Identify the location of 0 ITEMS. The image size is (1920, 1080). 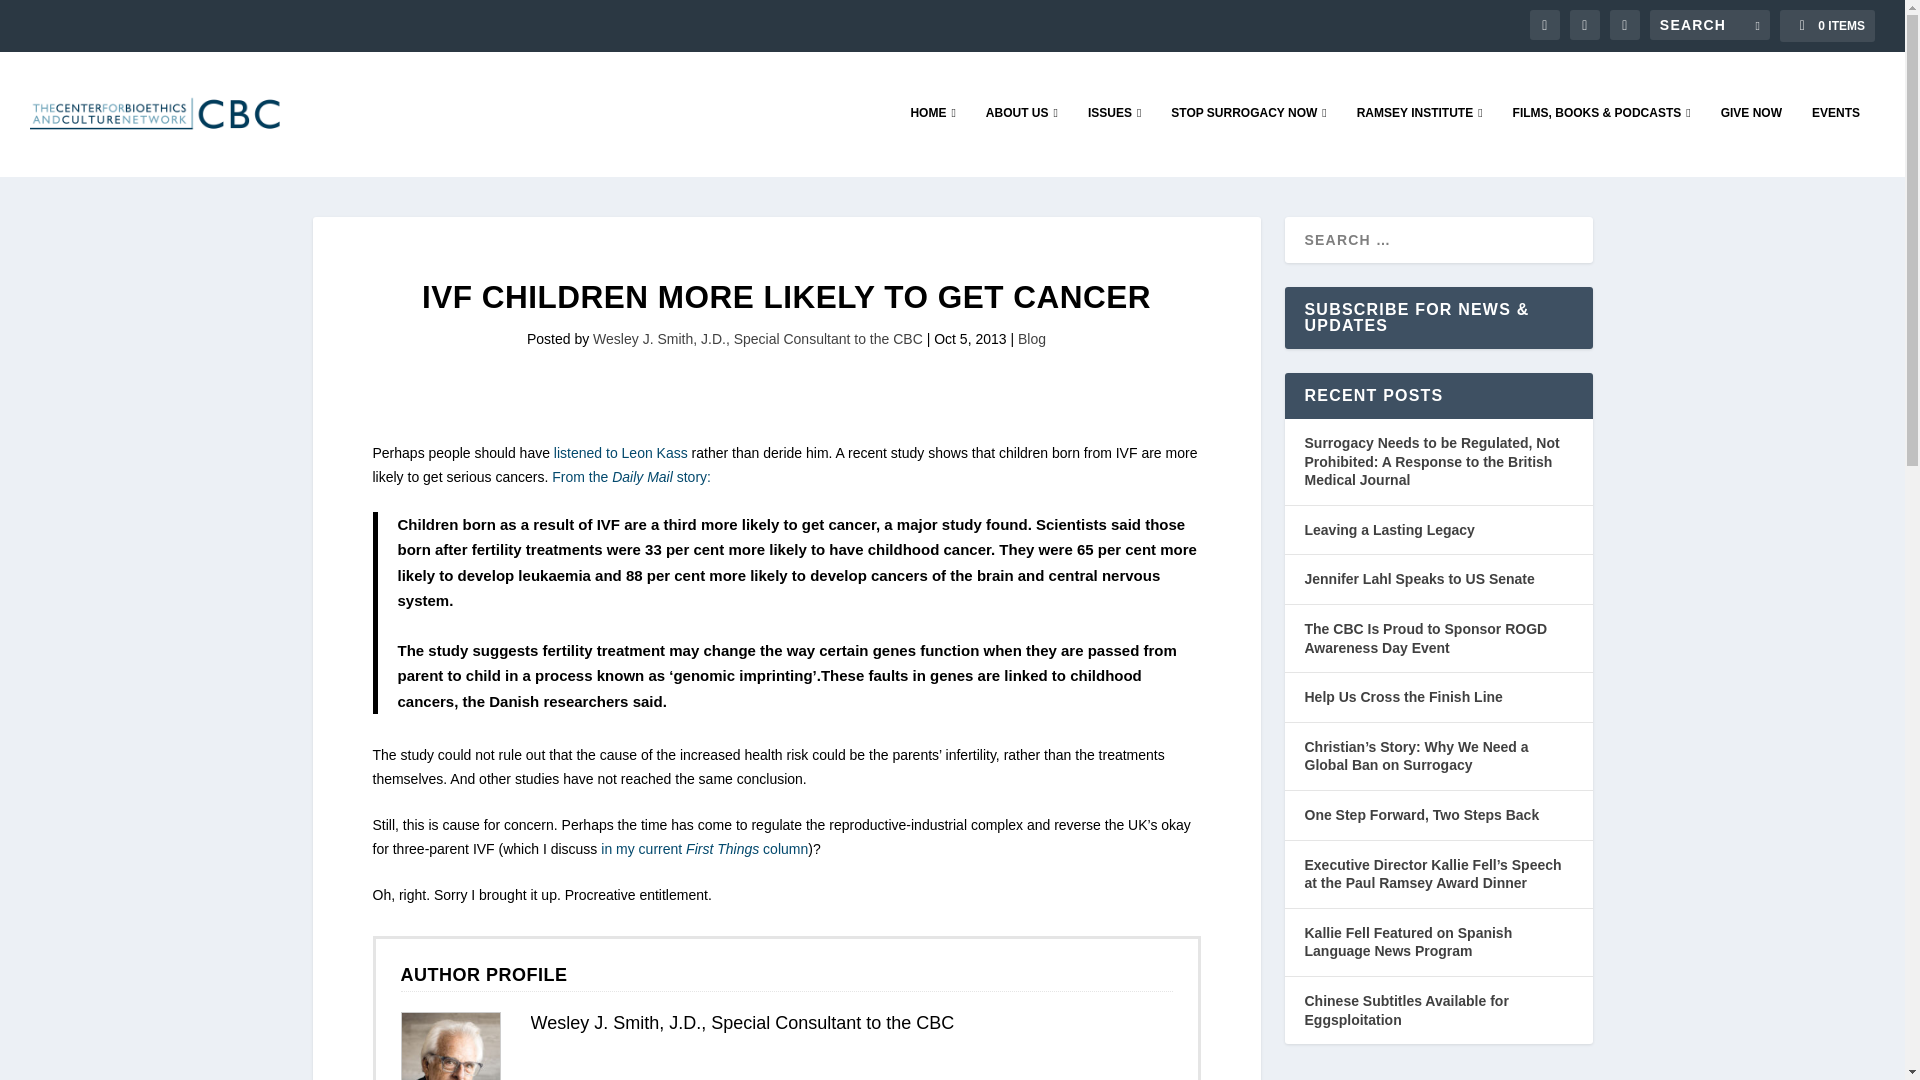
(1827, 26).